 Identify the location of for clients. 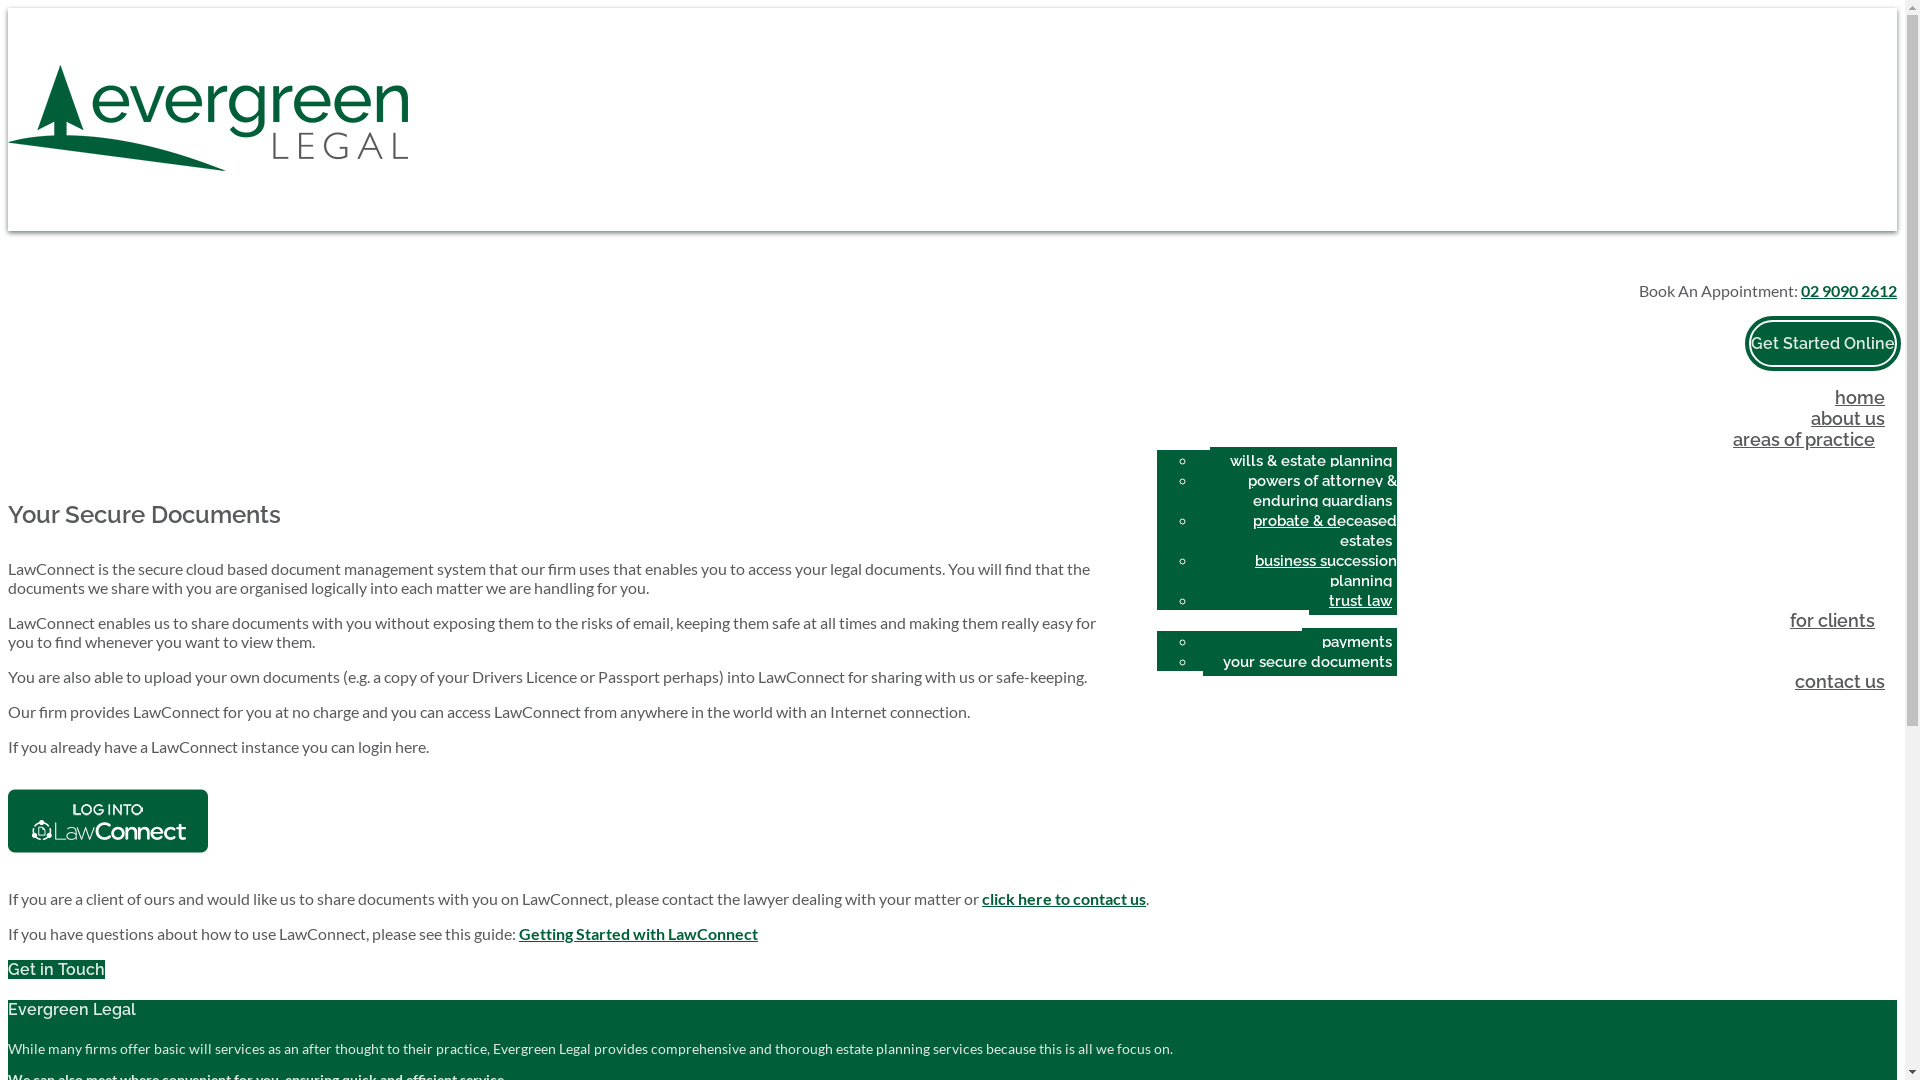
(1838, 620).